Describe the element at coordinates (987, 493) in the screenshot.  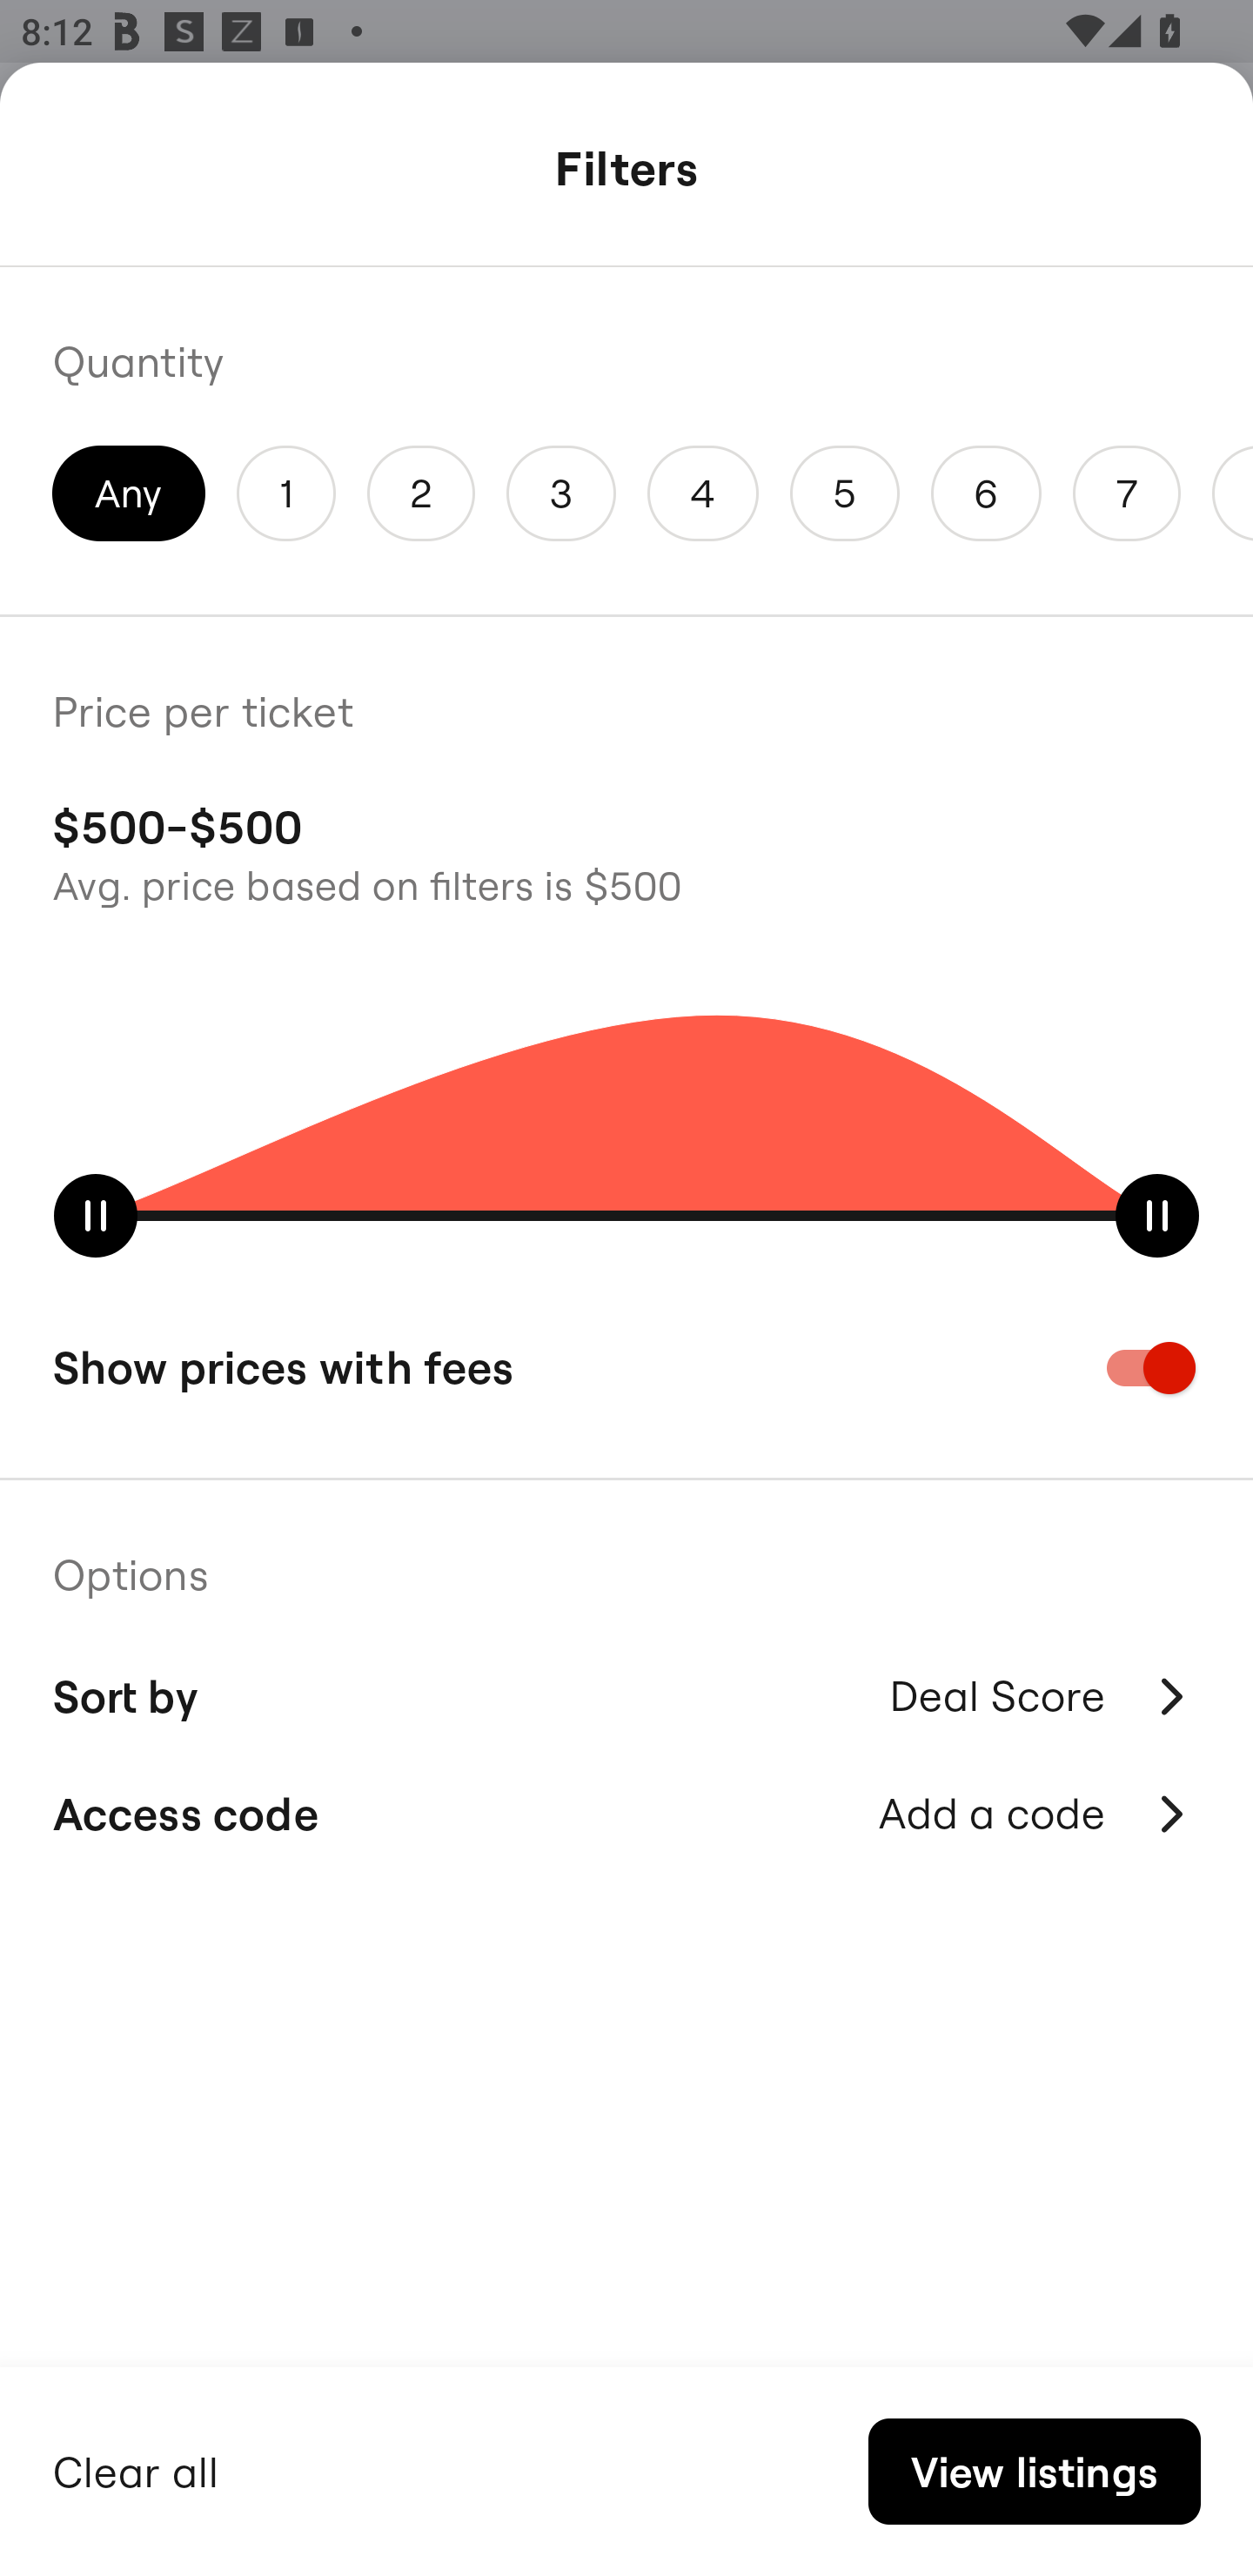
I see `6` at that location.